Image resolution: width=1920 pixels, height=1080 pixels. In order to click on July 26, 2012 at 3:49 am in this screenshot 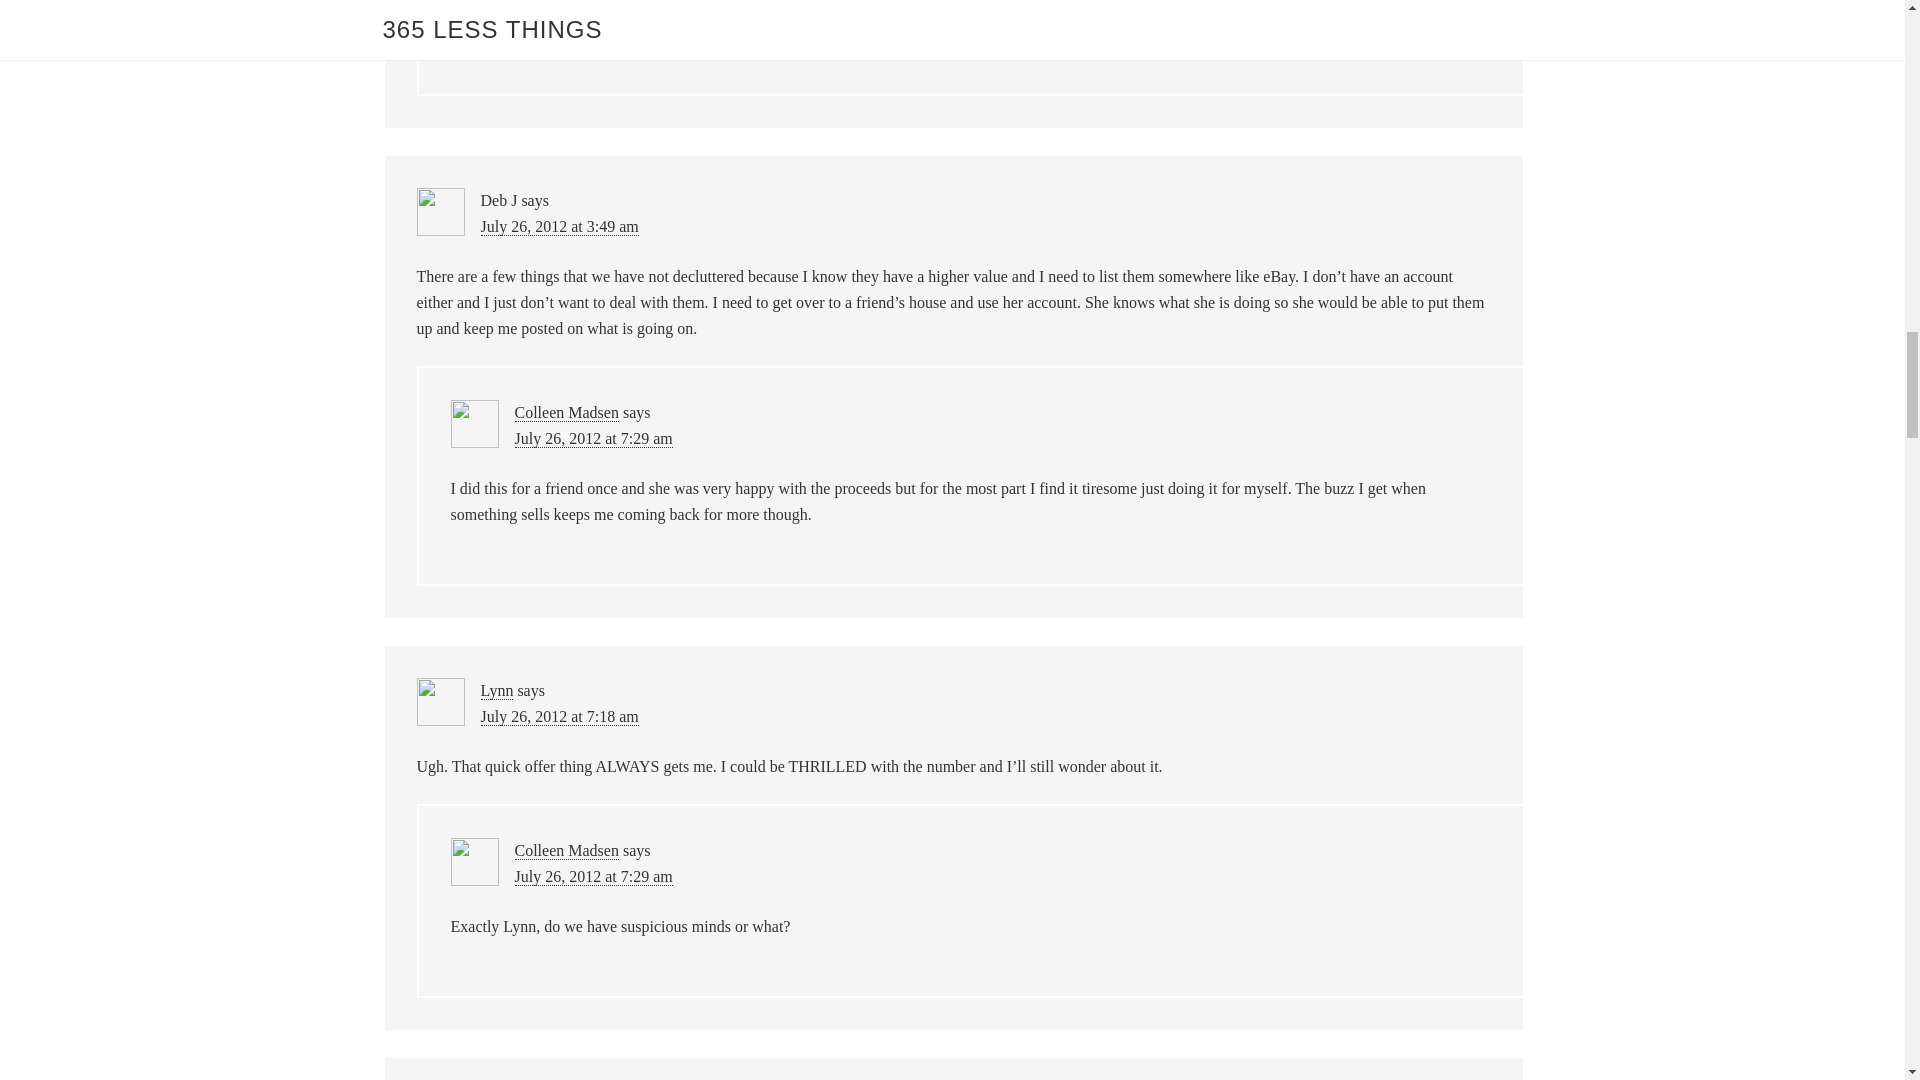, I will do `click(558, 227)`.